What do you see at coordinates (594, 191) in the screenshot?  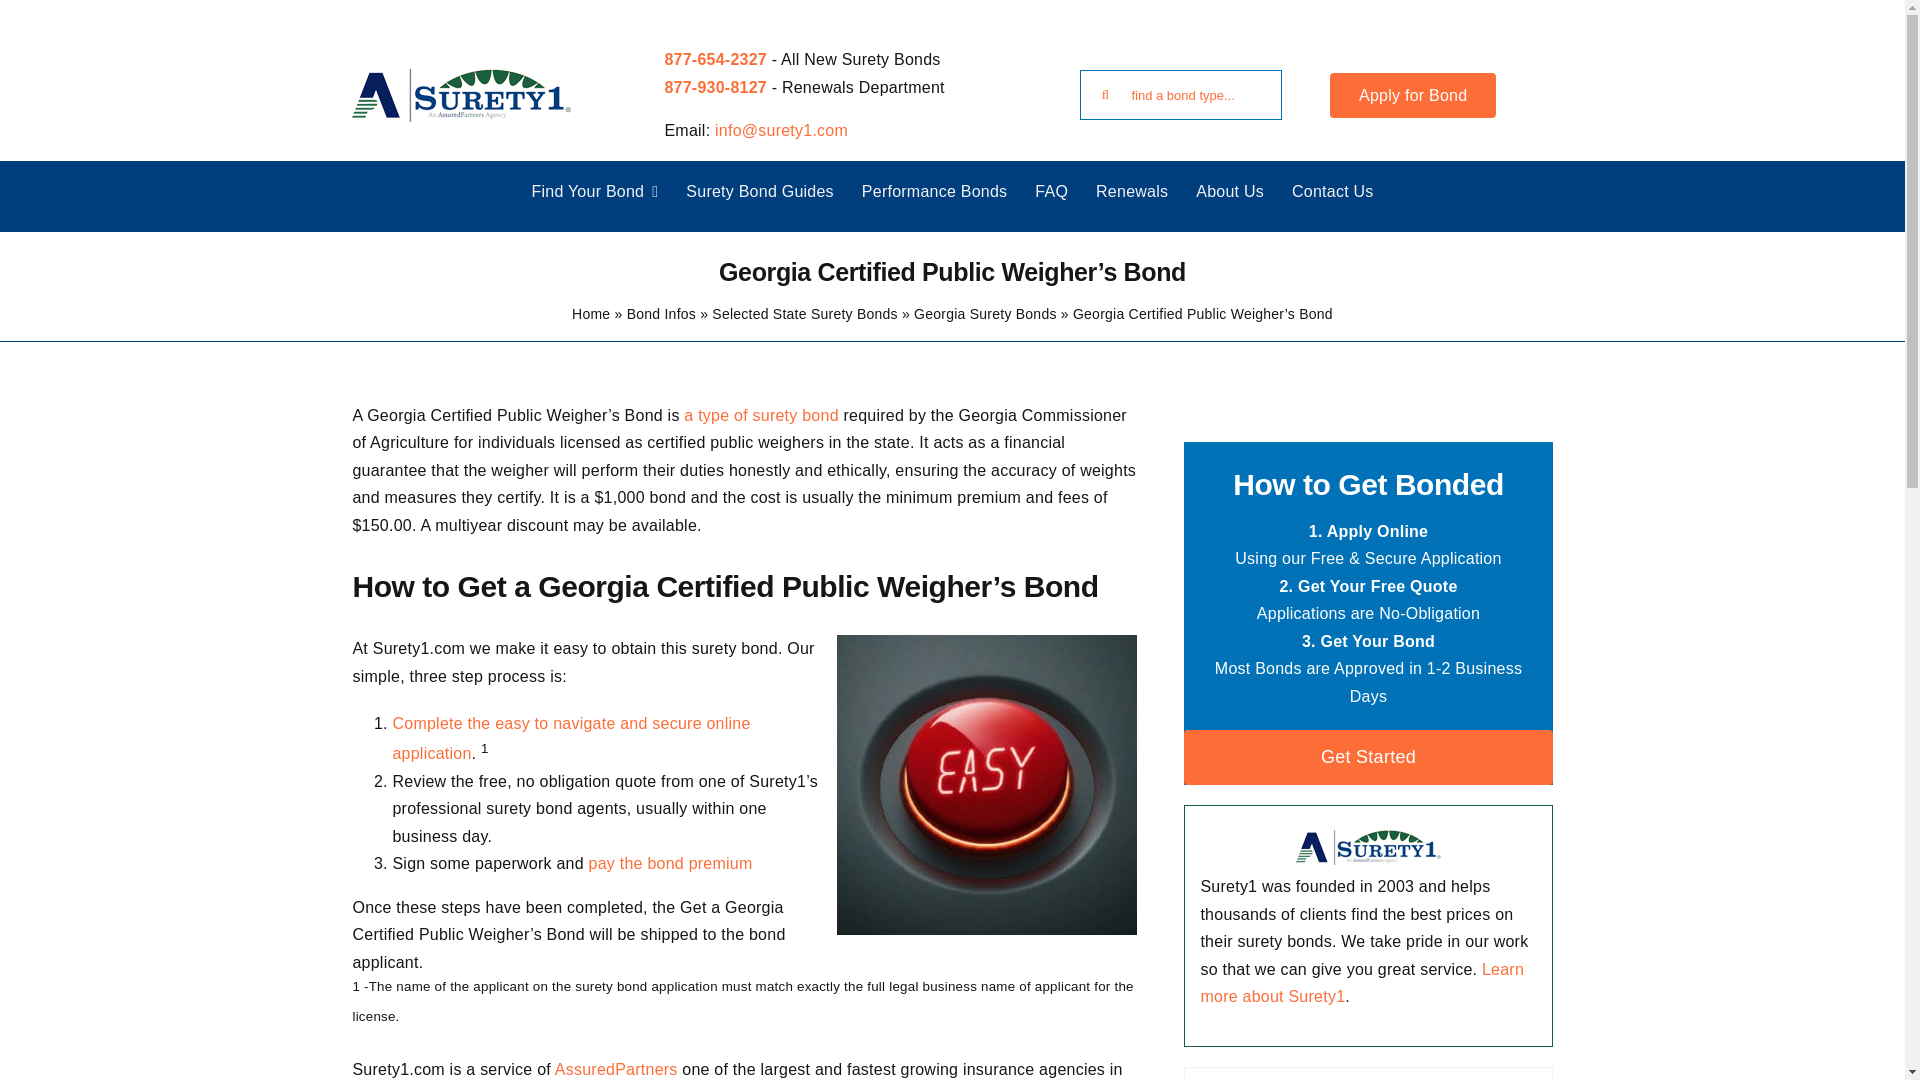 I see `Find Your Bond` at bounding box center [594, 191].